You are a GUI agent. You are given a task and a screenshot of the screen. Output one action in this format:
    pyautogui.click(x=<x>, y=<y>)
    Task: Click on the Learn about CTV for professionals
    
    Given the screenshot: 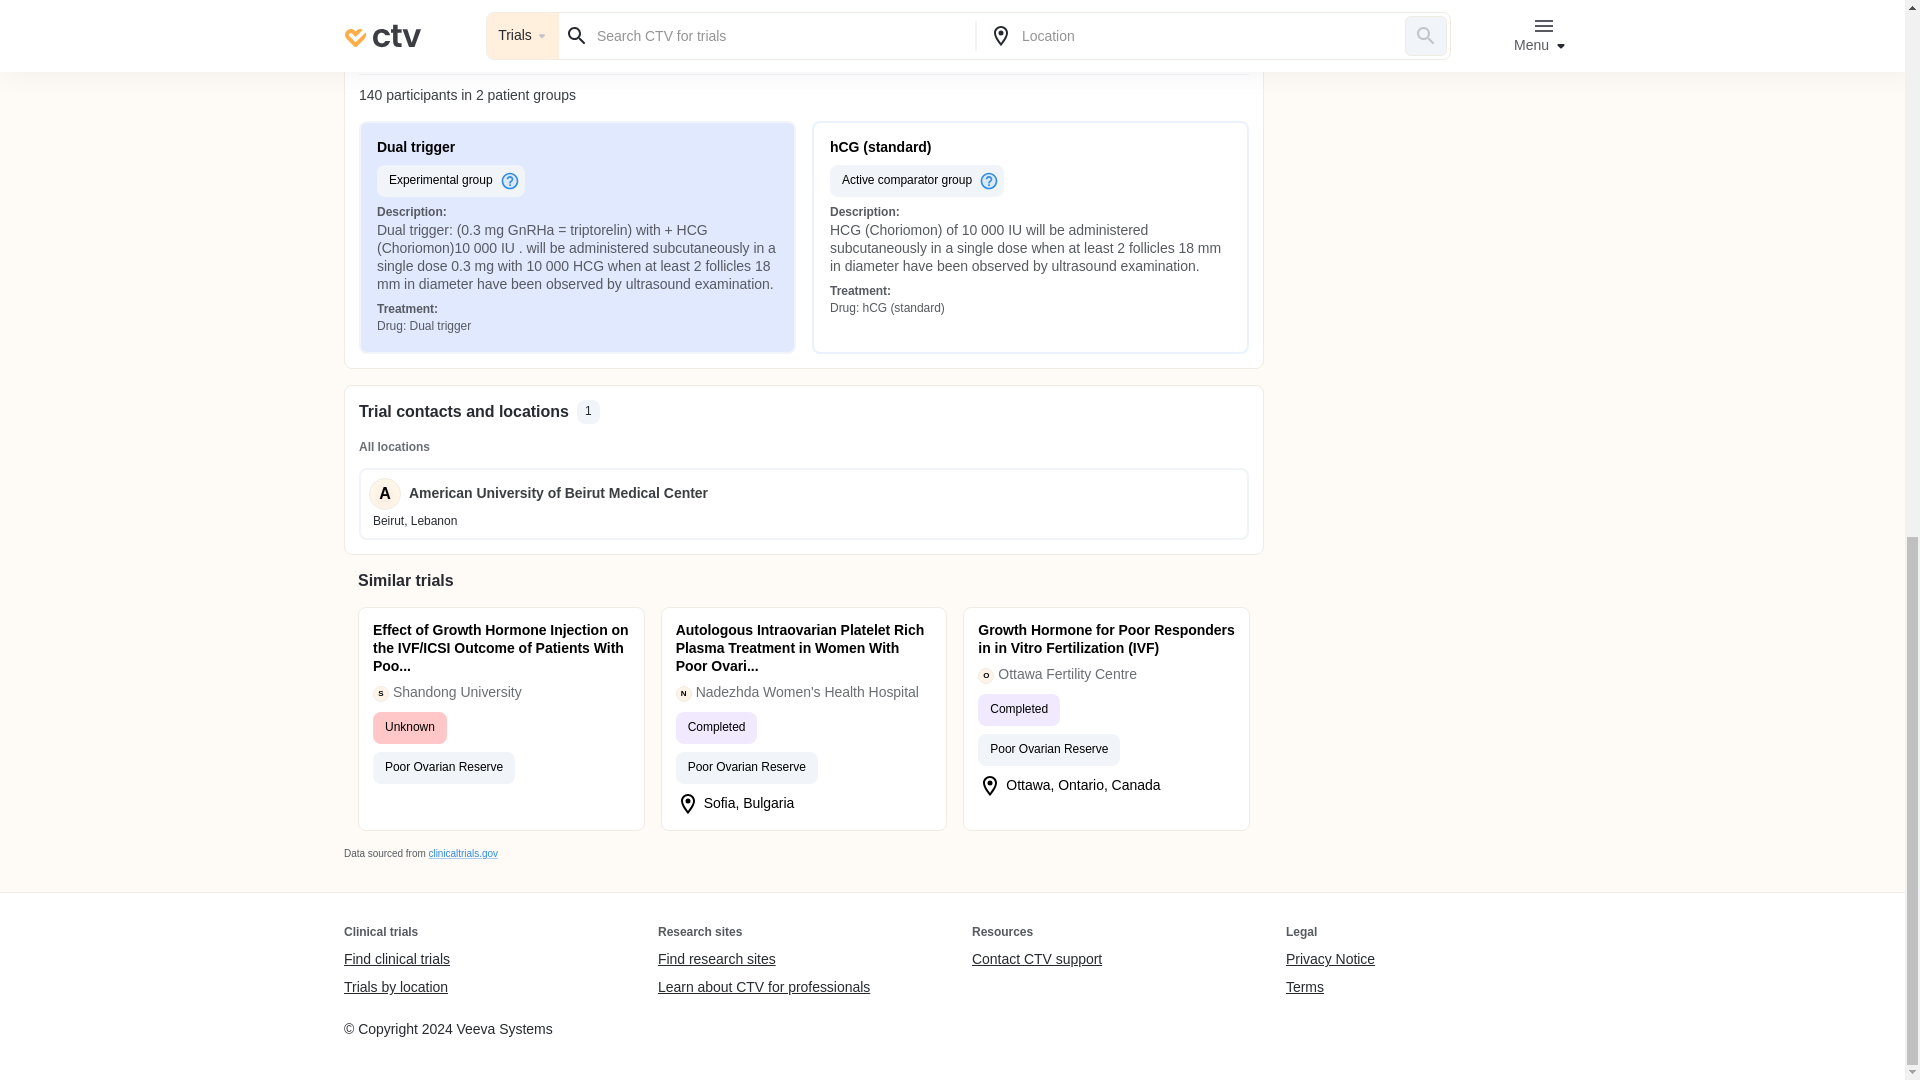 What is the action you would take?
    pyautogui.click(x=764, y=987)
    